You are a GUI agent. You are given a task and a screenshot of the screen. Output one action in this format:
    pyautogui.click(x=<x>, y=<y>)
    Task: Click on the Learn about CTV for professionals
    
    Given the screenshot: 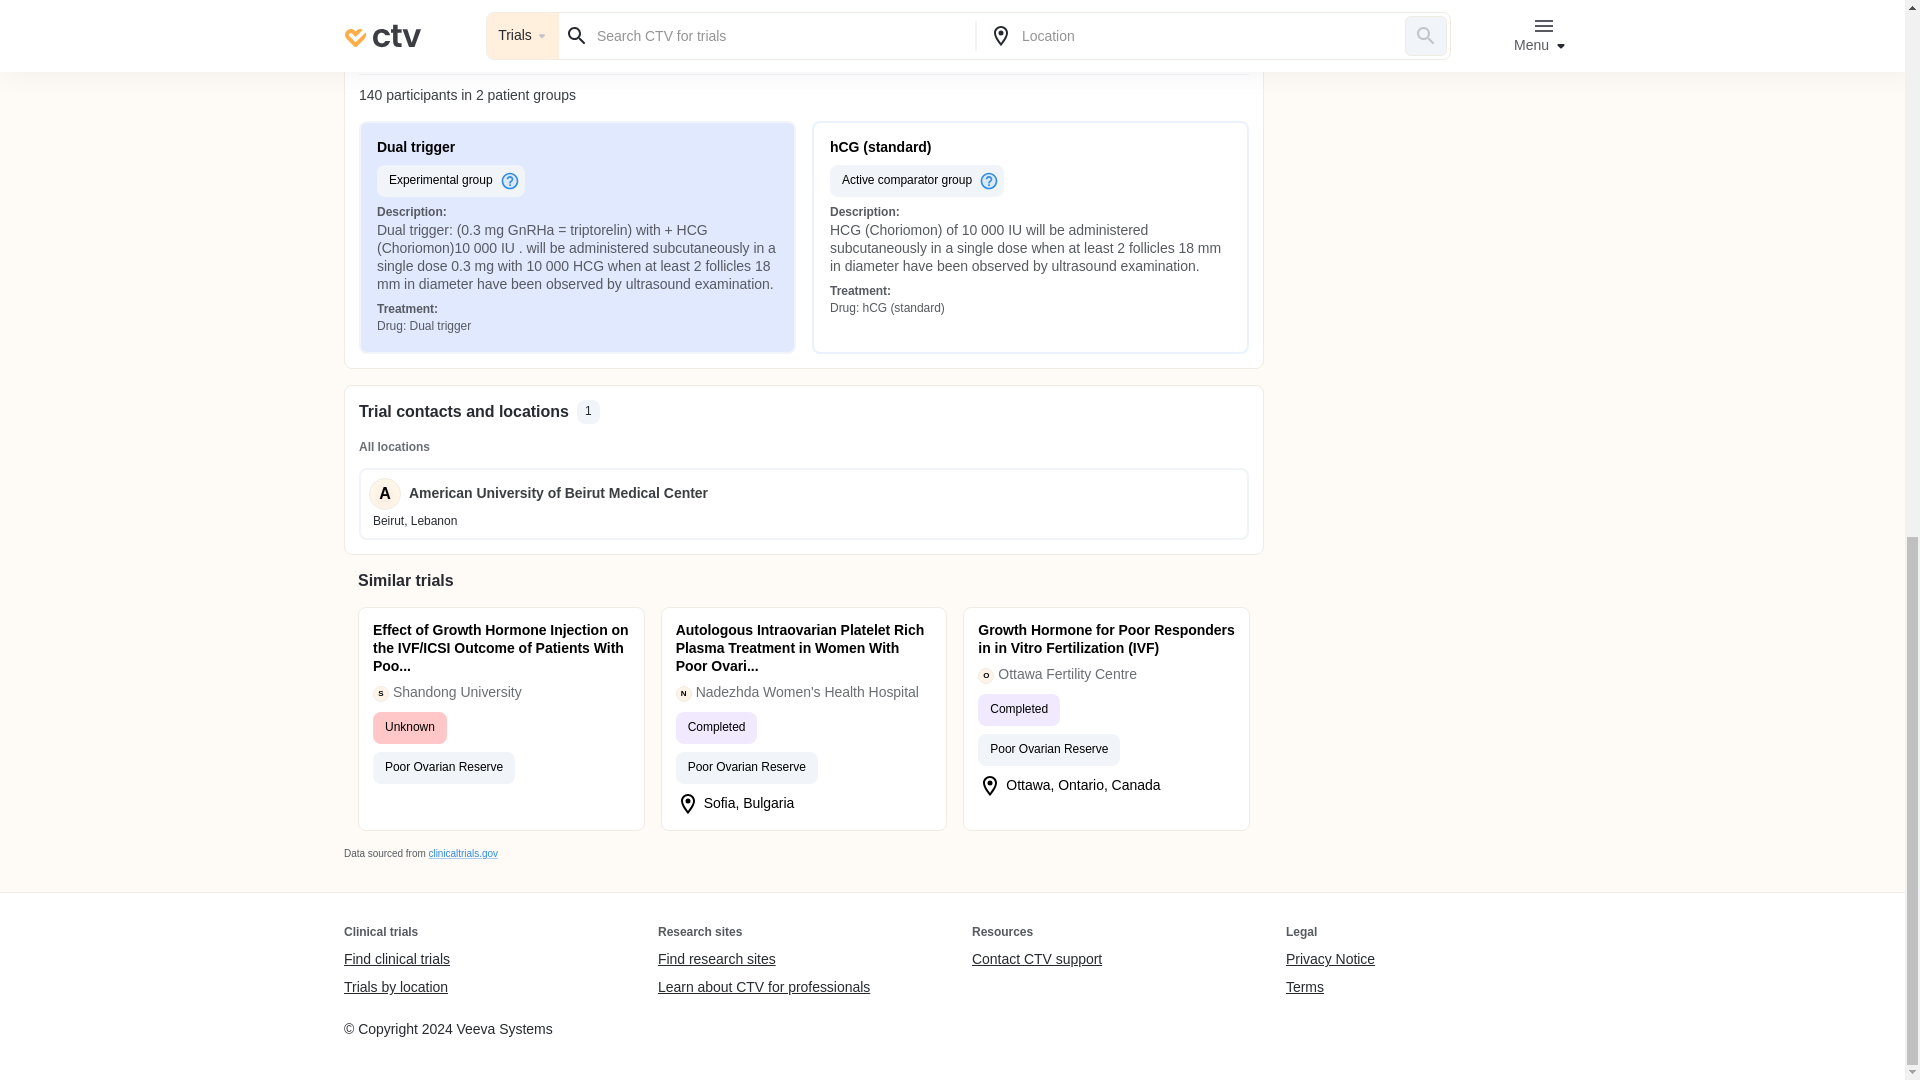 What is the action you would take?
    pyautogui.click(x=764, y=987)
    